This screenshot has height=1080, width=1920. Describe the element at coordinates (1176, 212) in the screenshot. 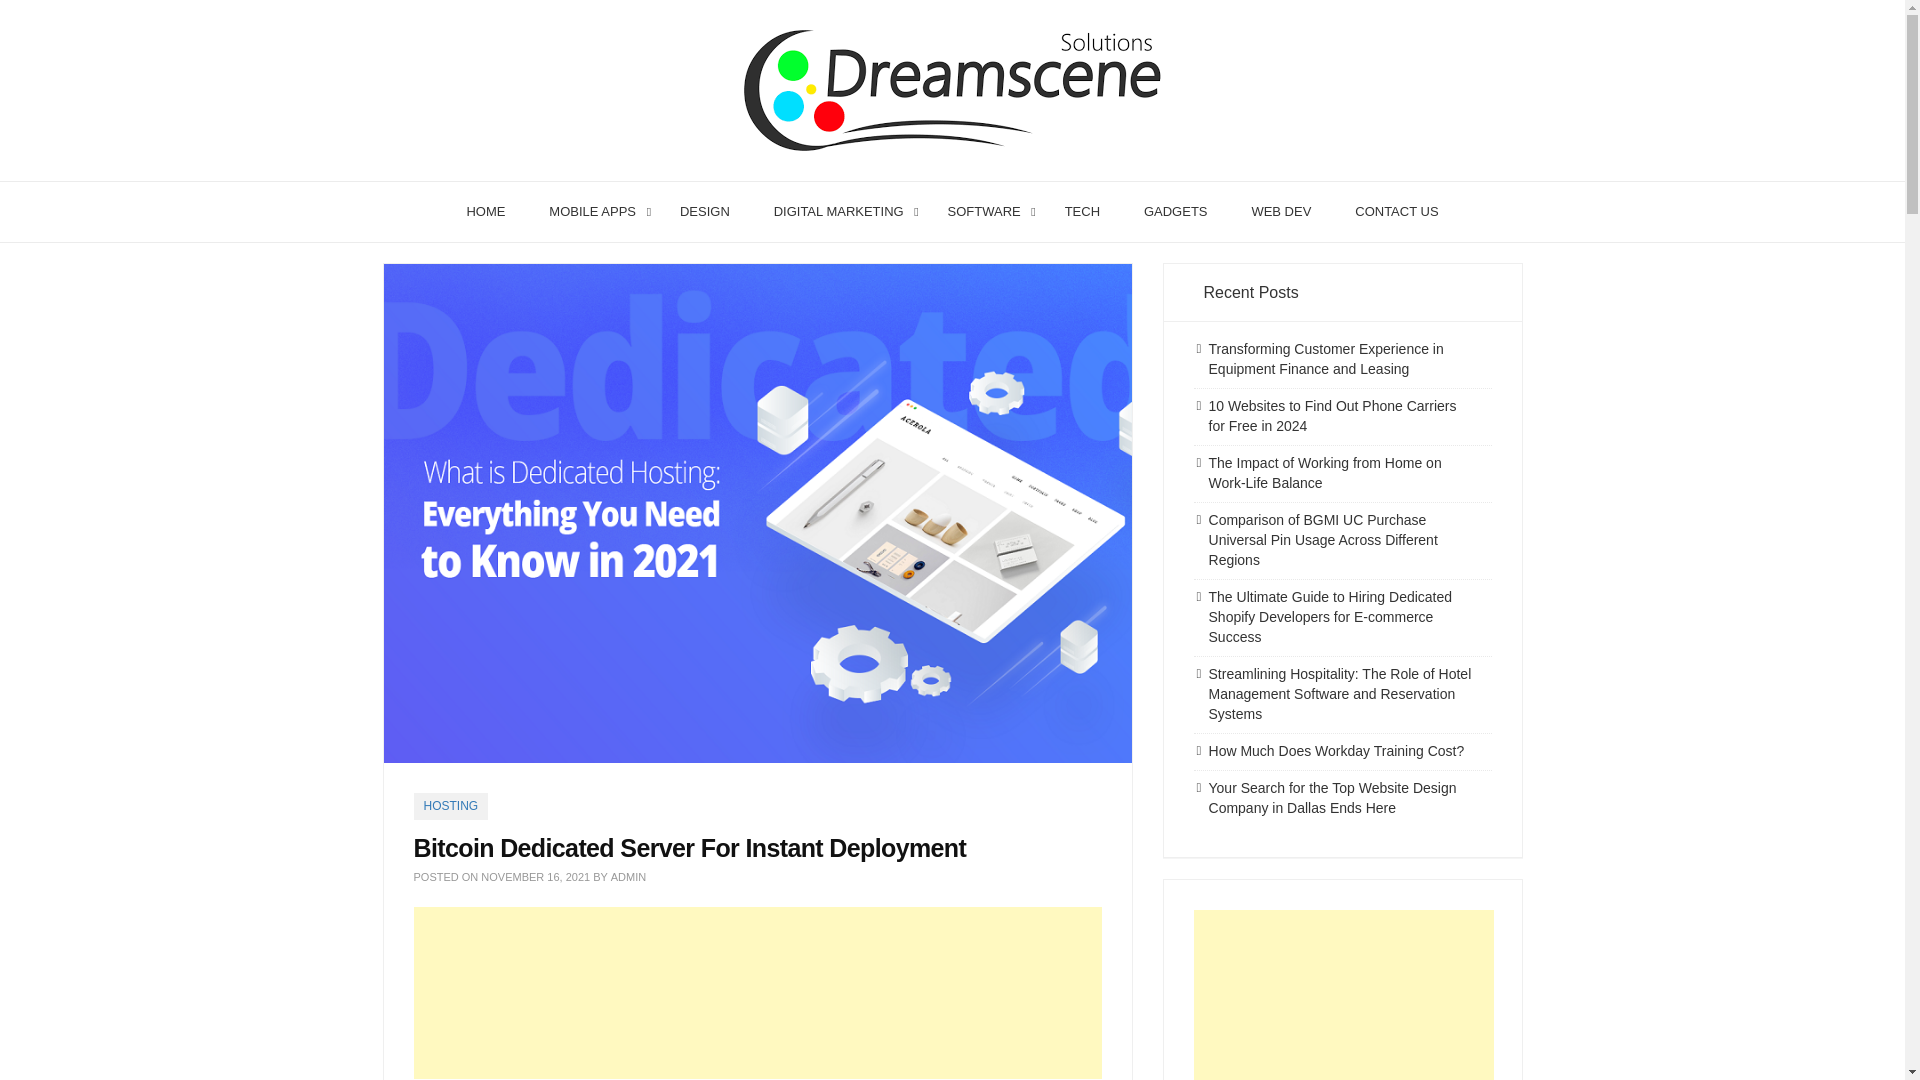

I see `GADGETS` at that location.